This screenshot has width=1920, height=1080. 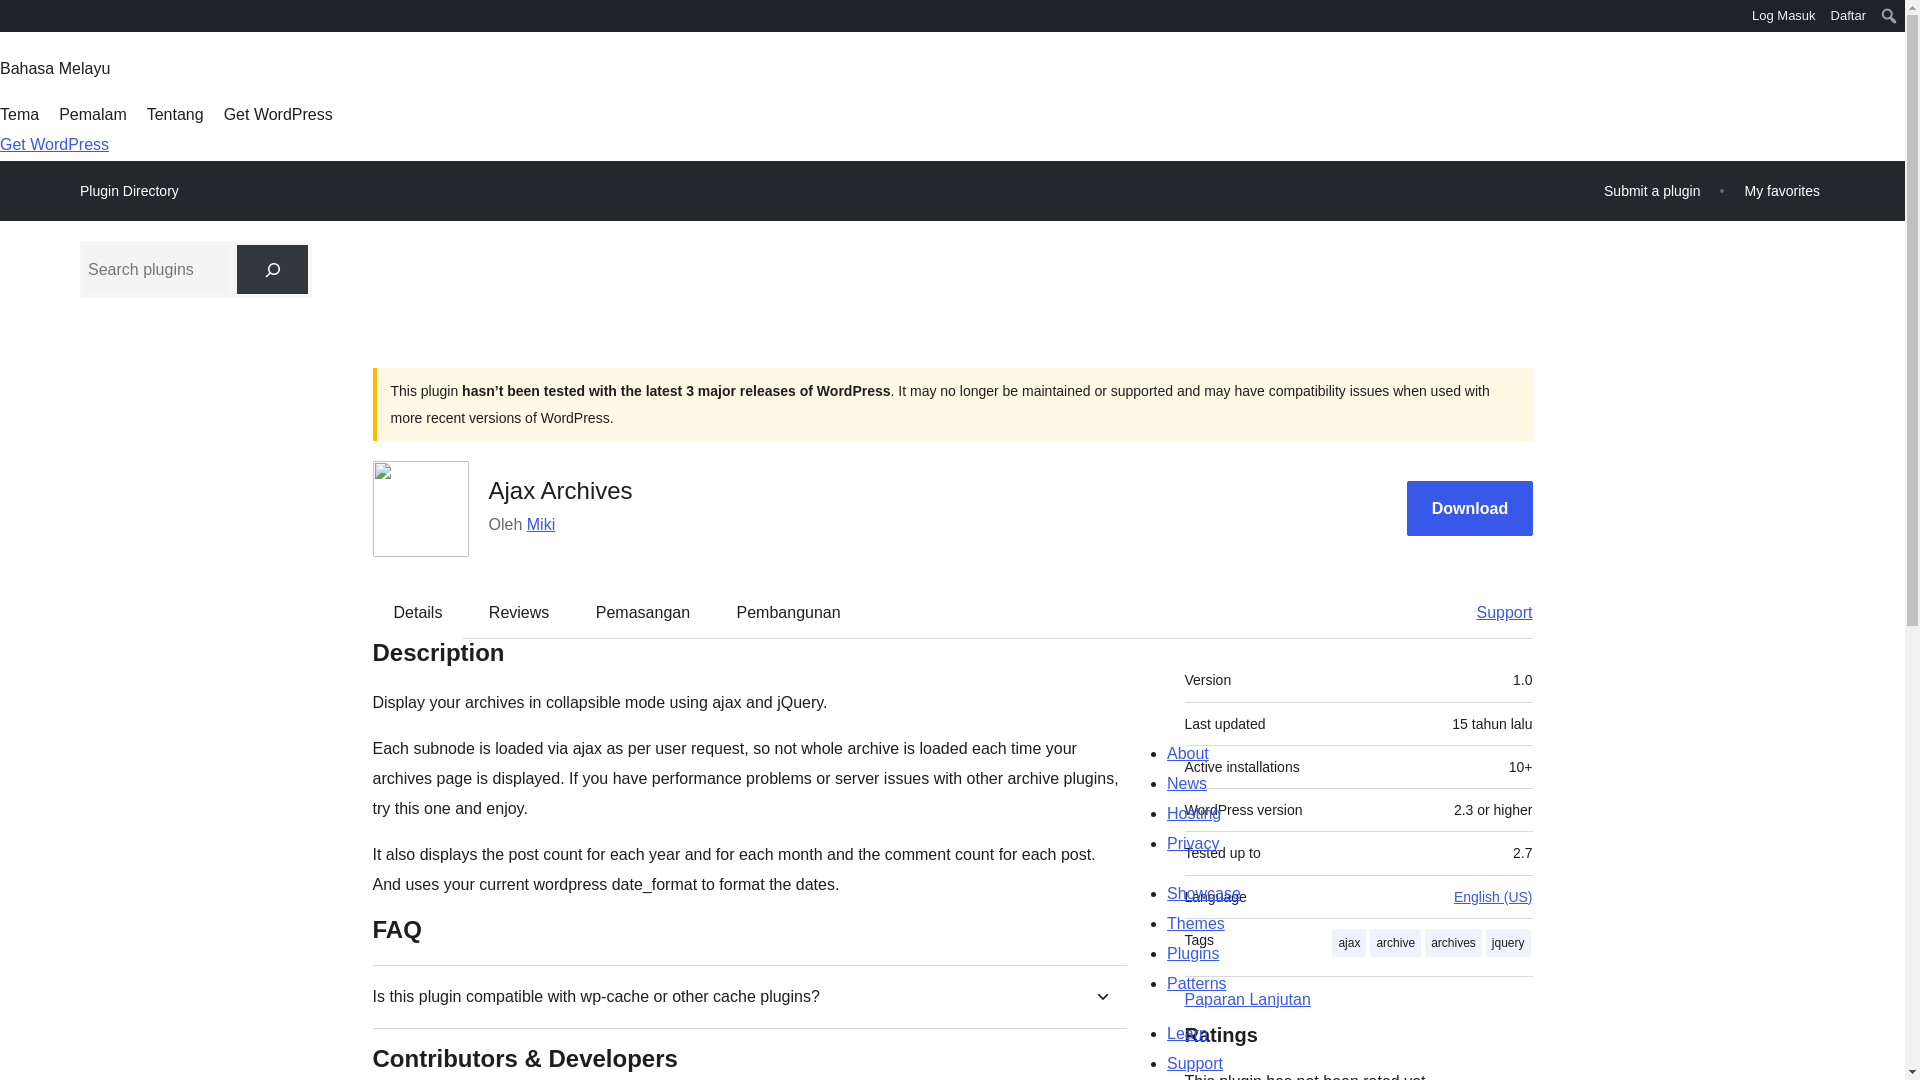 What do you see at coordinates (1782, 190) in the screenshot?
I see `My favorites` at bounding box center [1782, 190].